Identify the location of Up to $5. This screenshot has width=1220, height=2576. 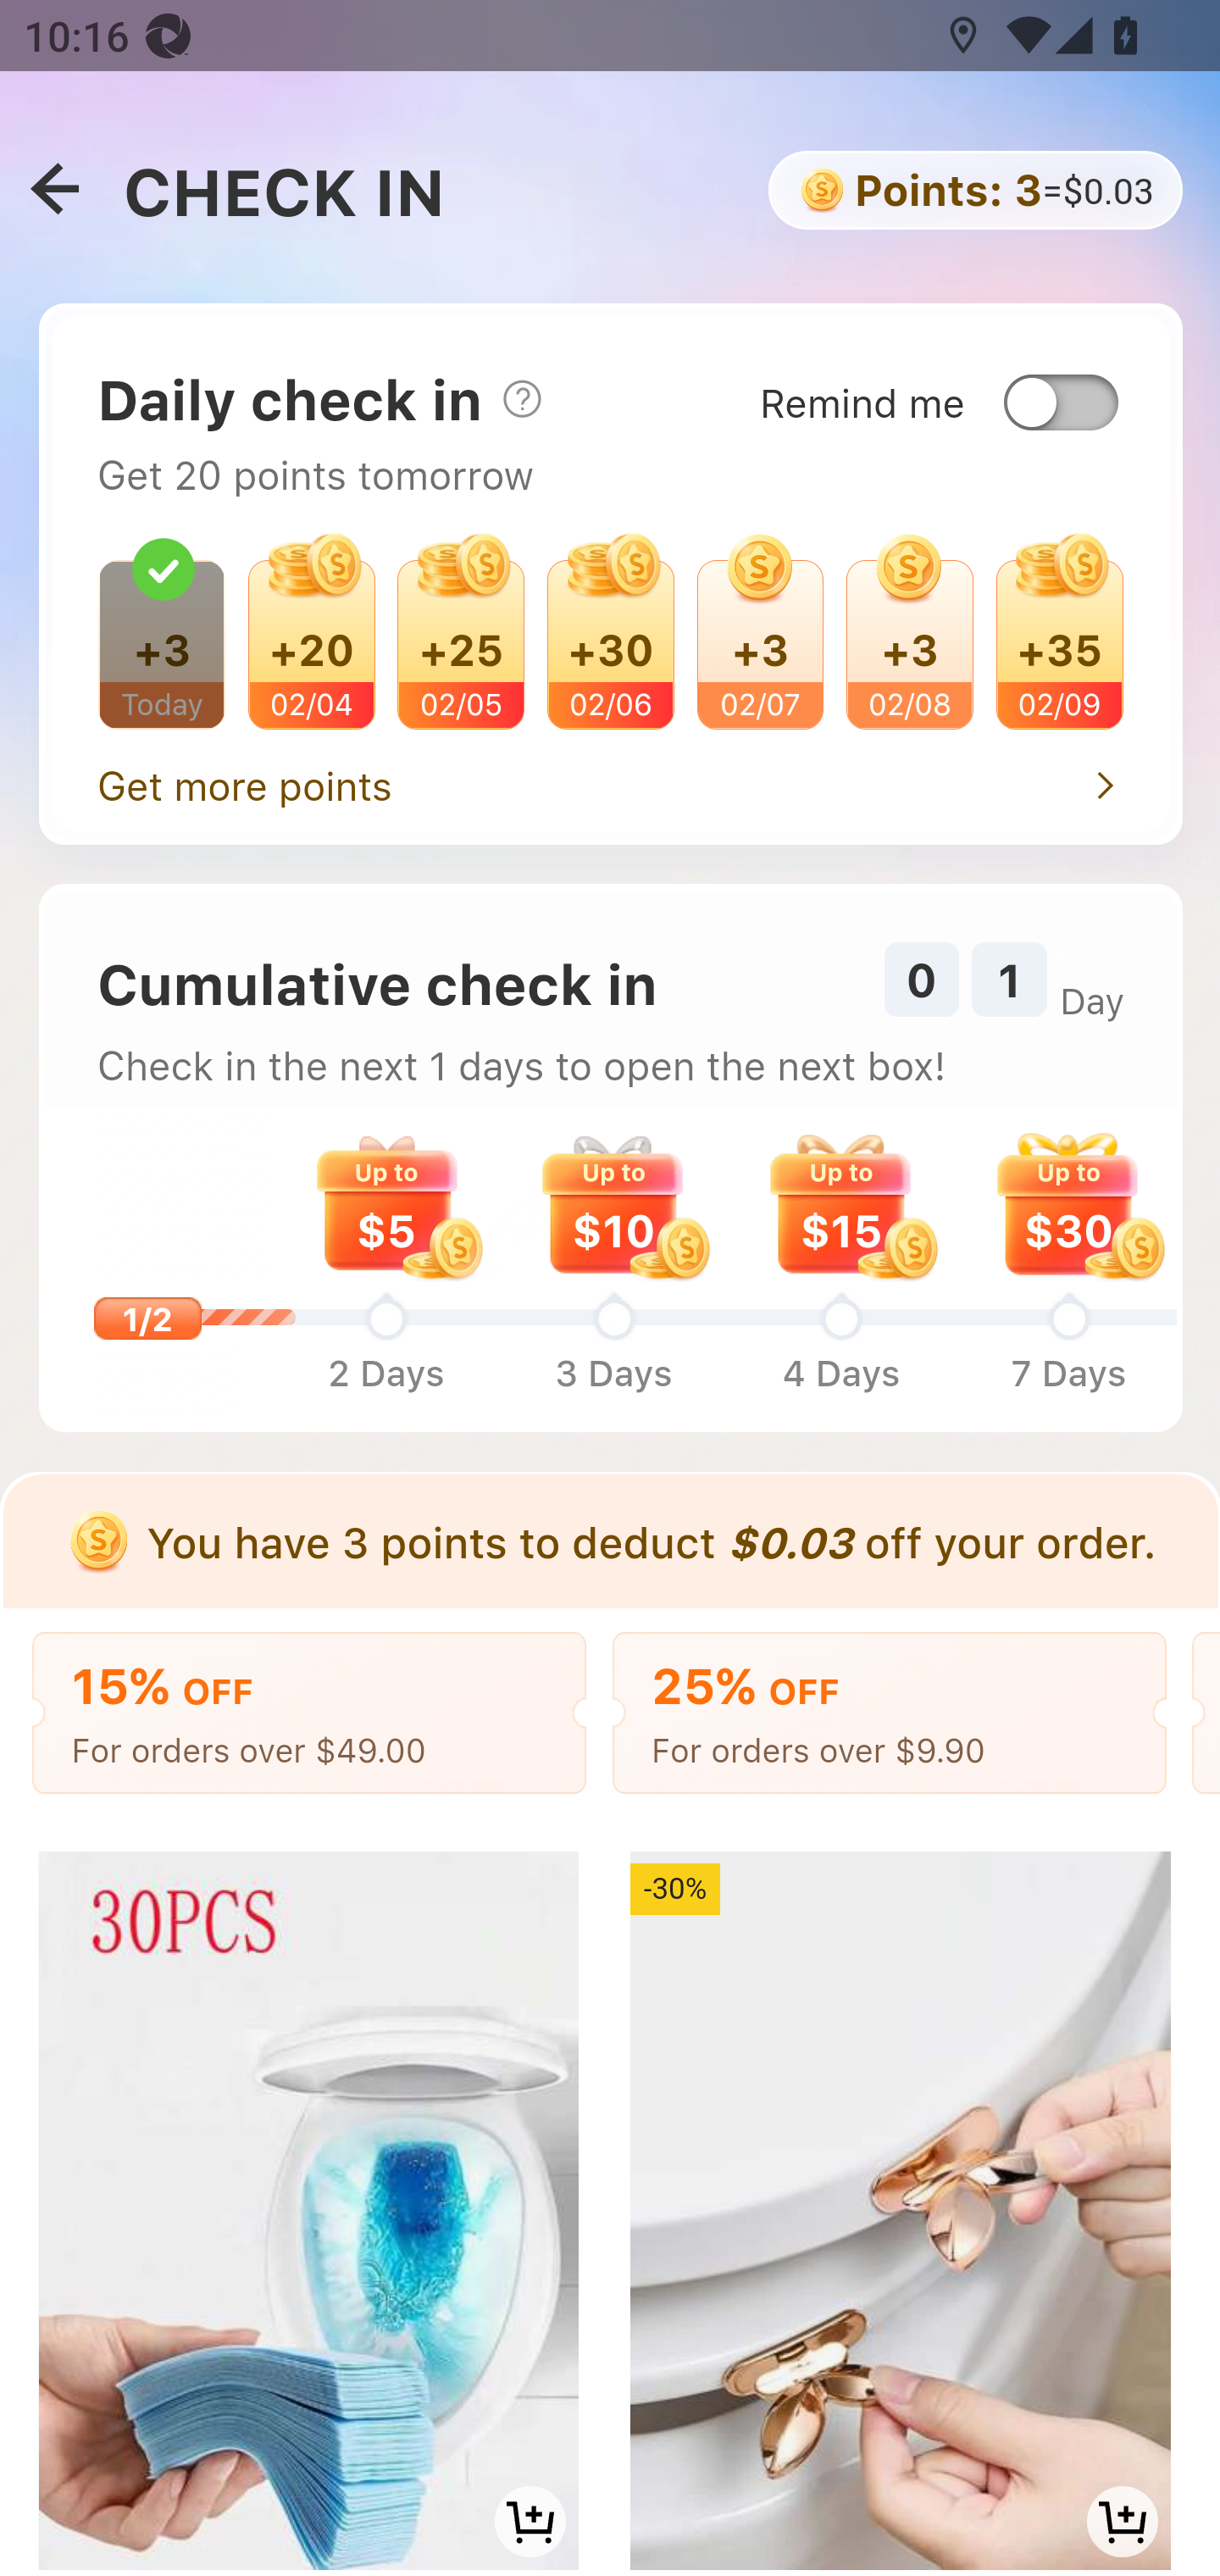
(386, 1202).